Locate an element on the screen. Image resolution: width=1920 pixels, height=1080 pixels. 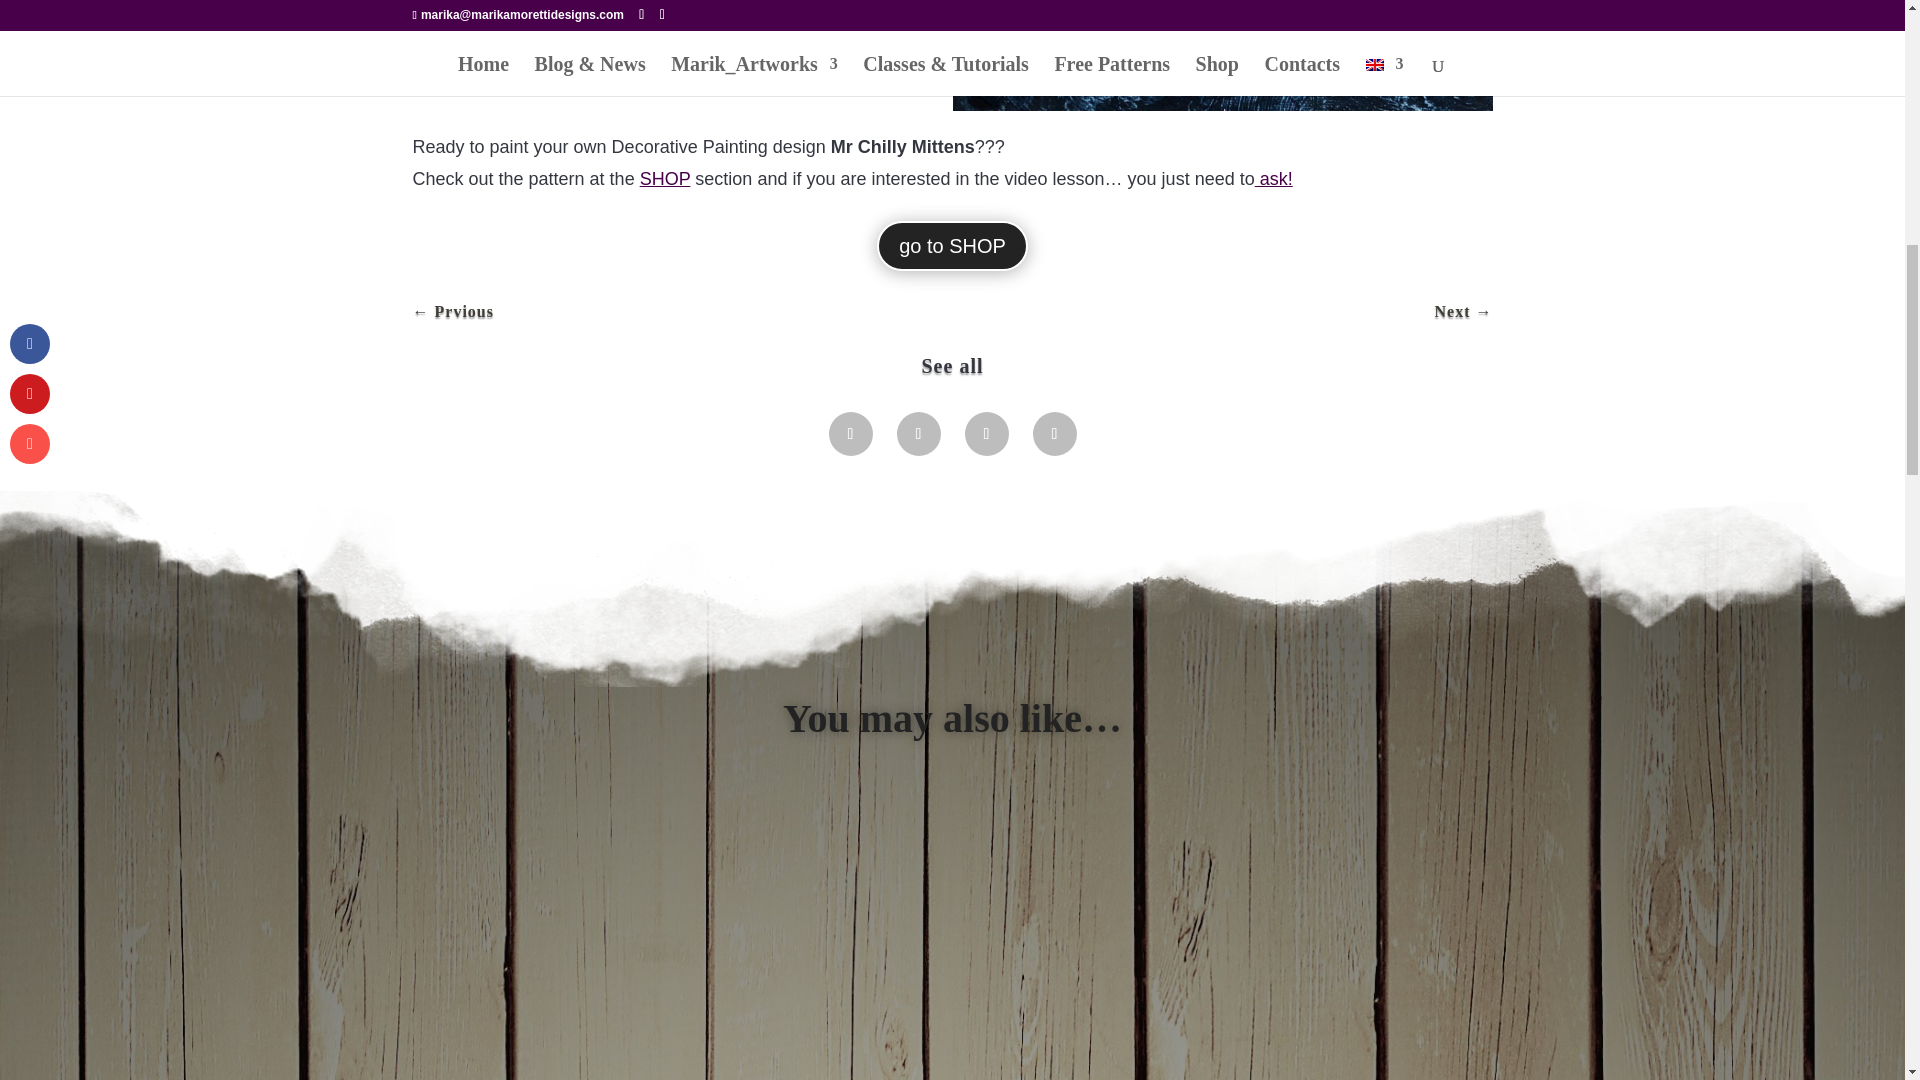
Follow on Instagram is located at coordinates (918, 433).